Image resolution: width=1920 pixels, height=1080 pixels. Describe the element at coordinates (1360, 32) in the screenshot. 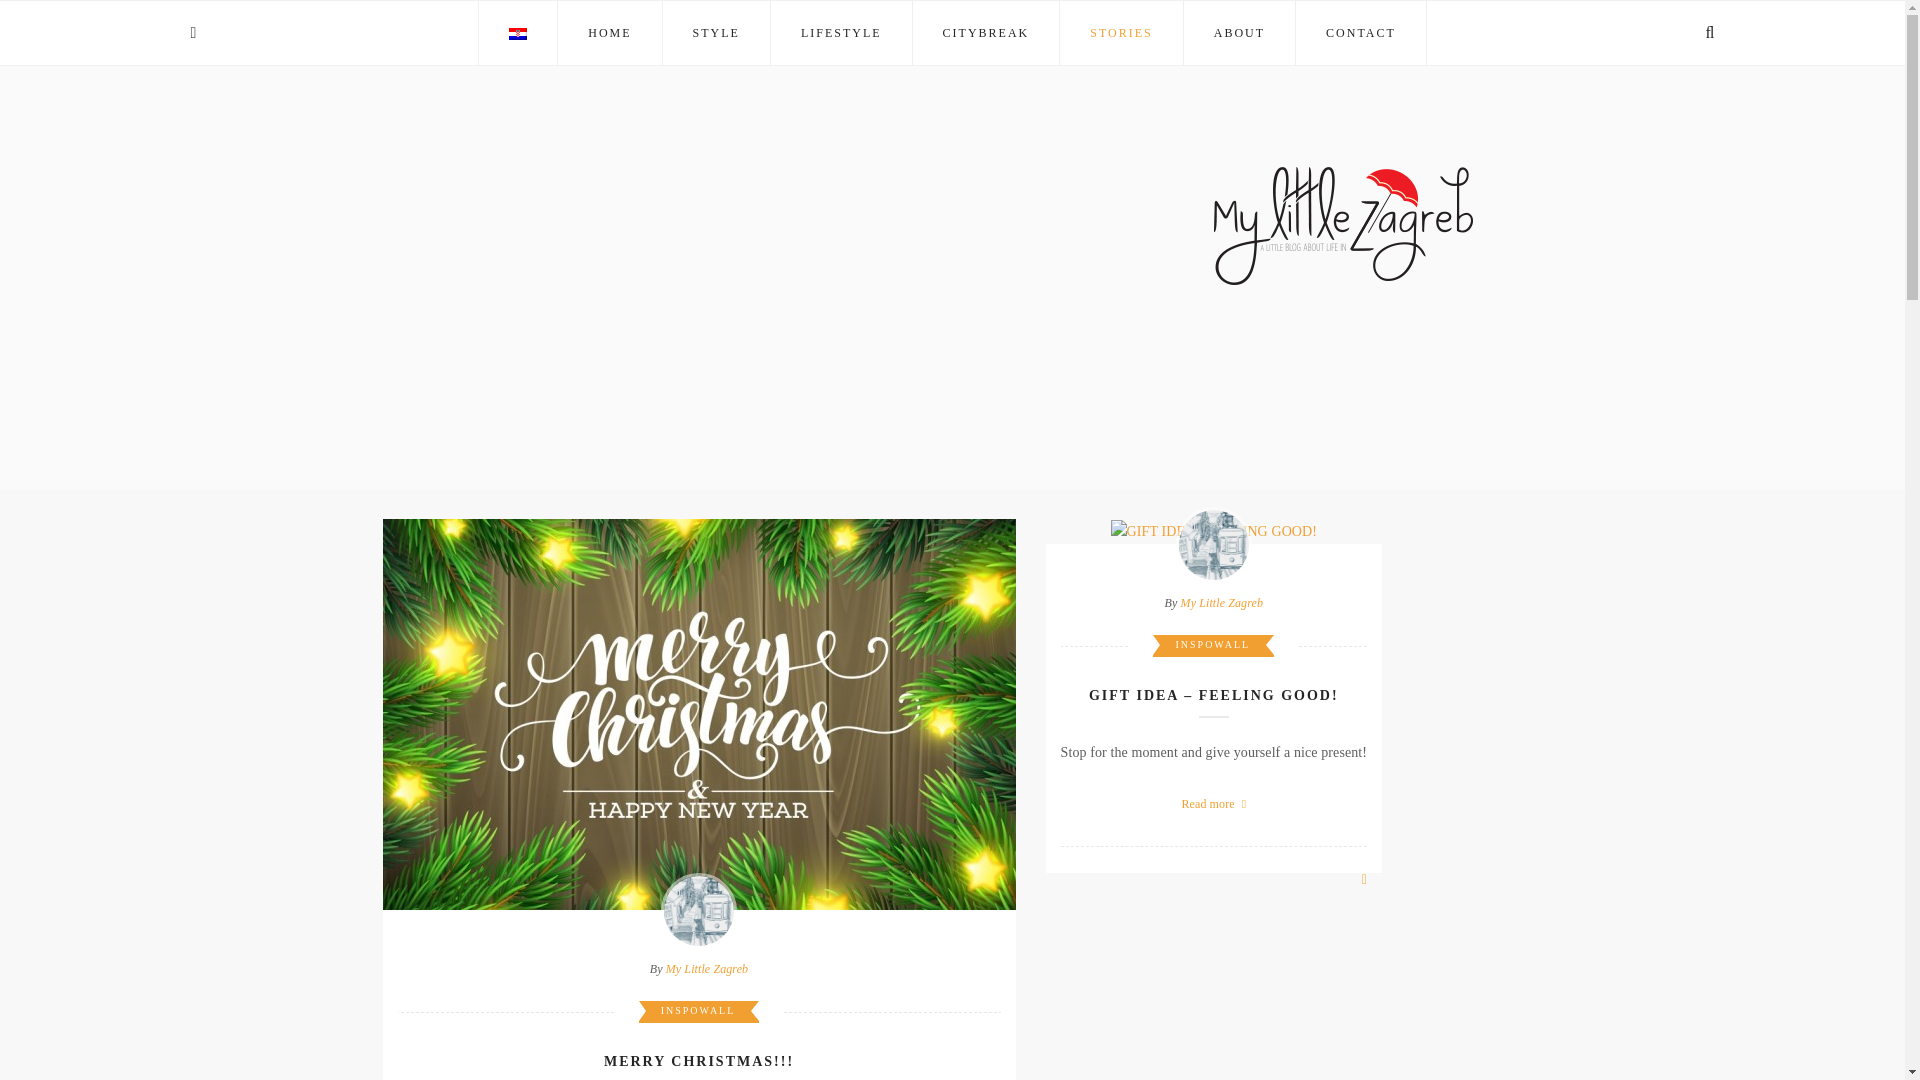

I see `CONTACT` at that location.